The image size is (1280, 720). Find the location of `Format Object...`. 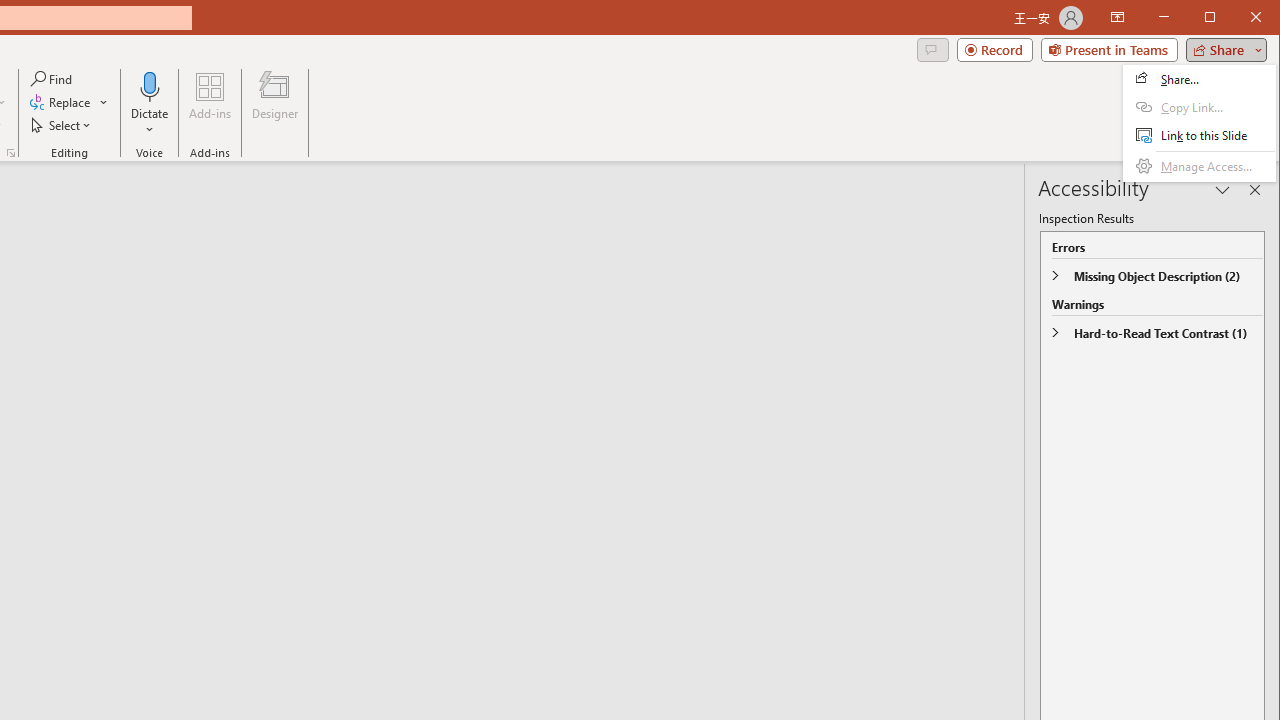

Format Object... is located at coordinates (10, 152).